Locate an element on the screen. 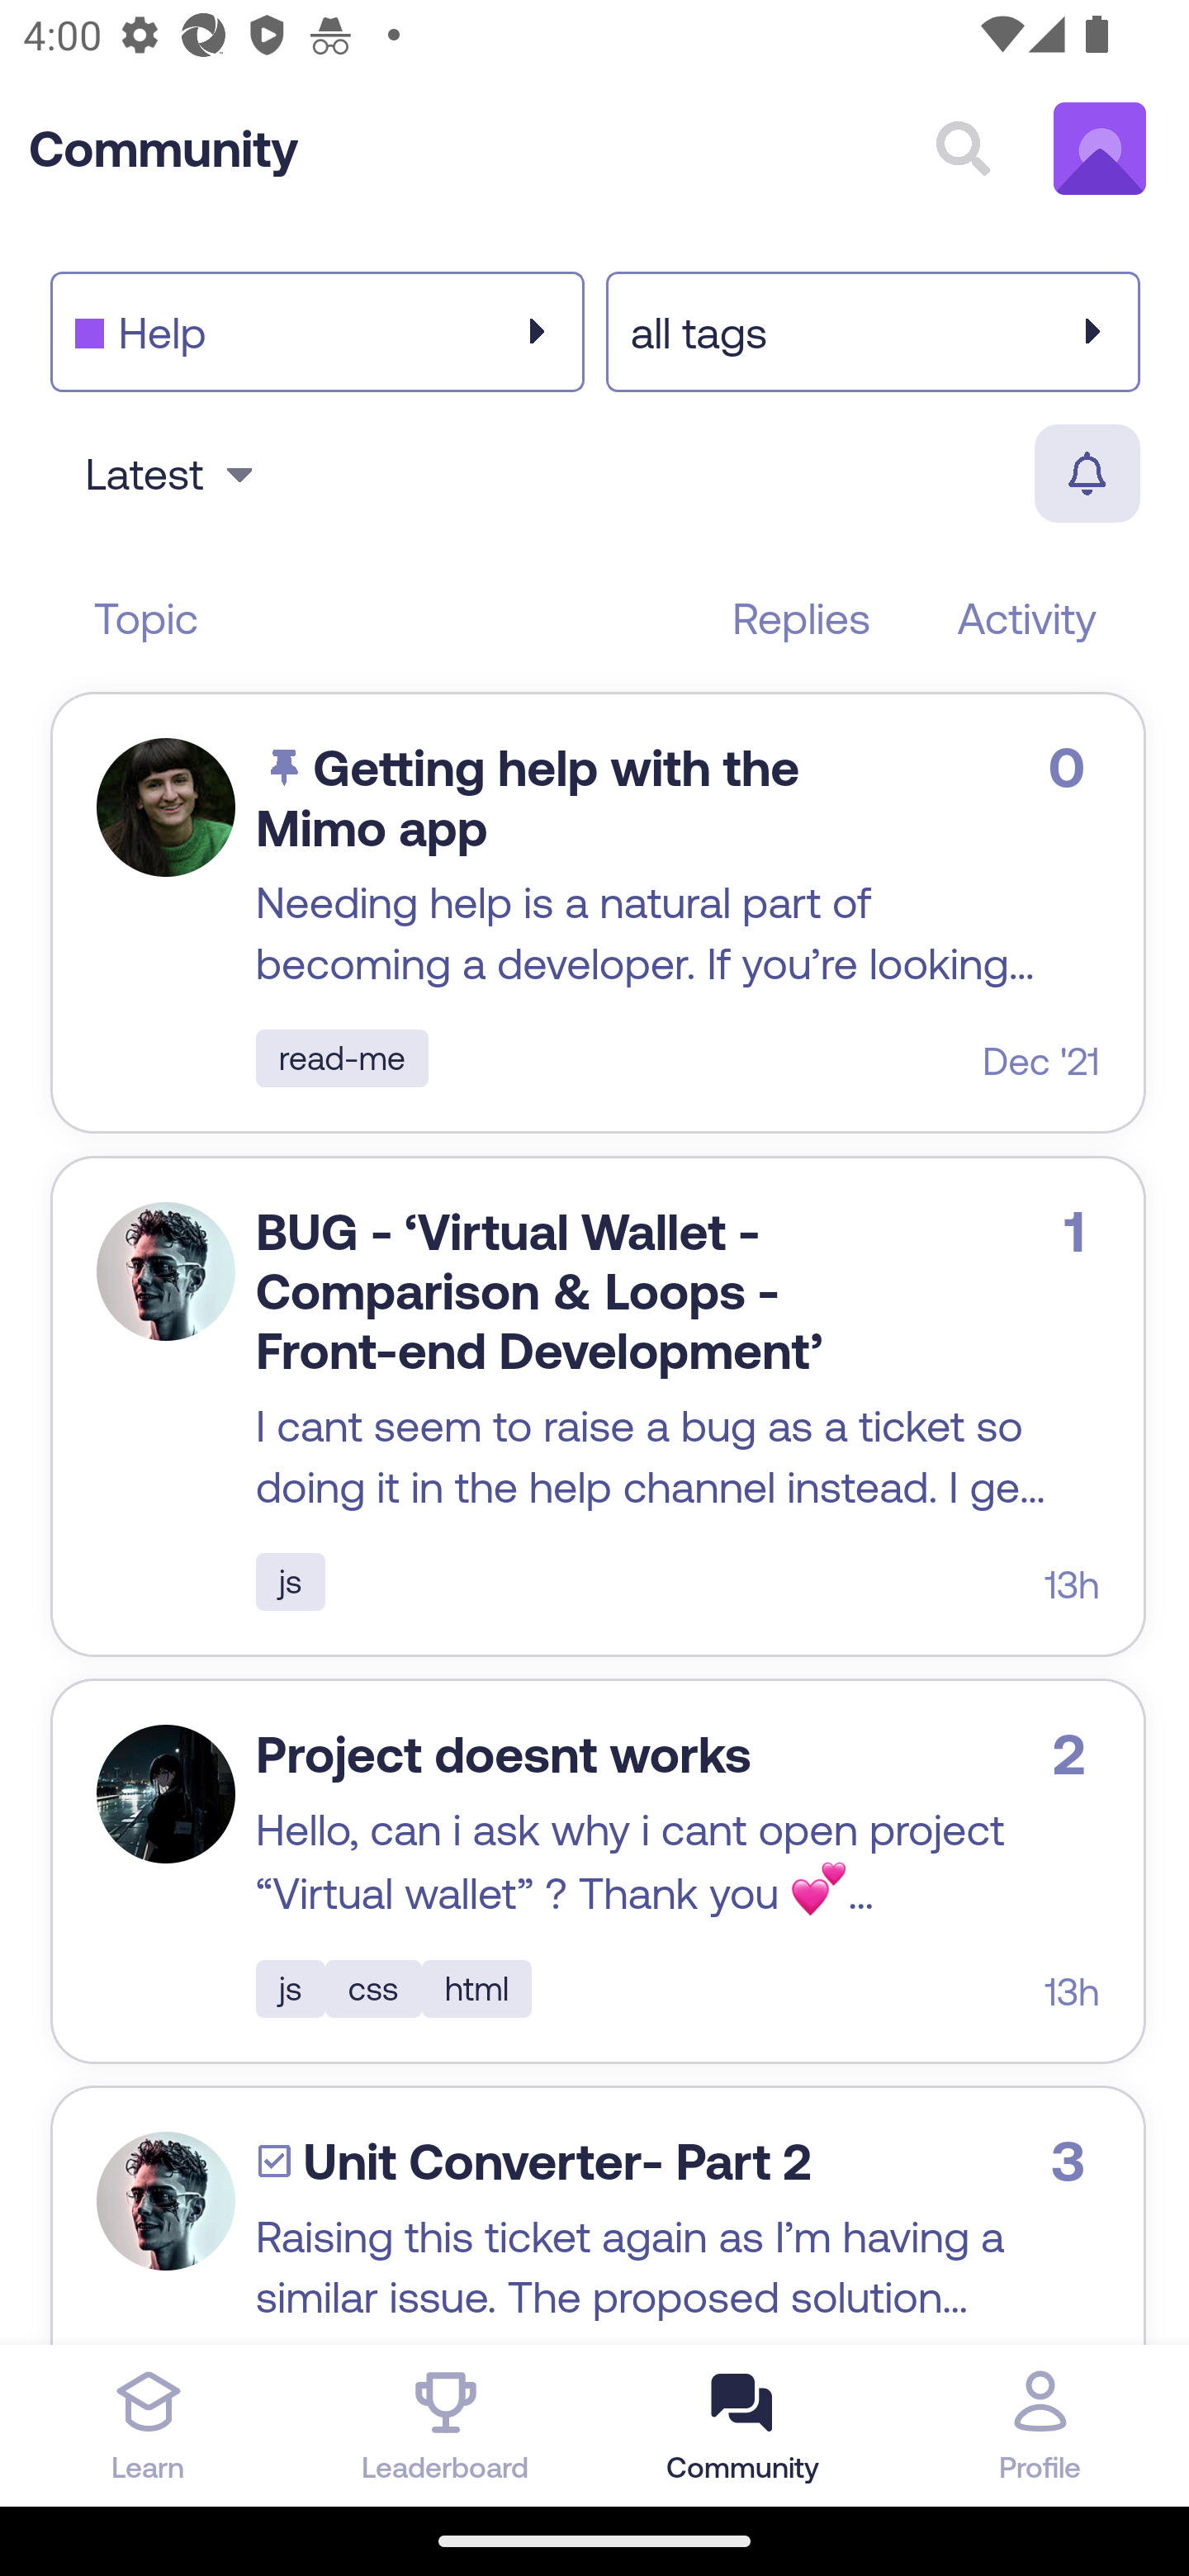 The height and width of the screenshot is (2576, 1189). Getting help with the Mimo app is located at coordinates (527, 798).